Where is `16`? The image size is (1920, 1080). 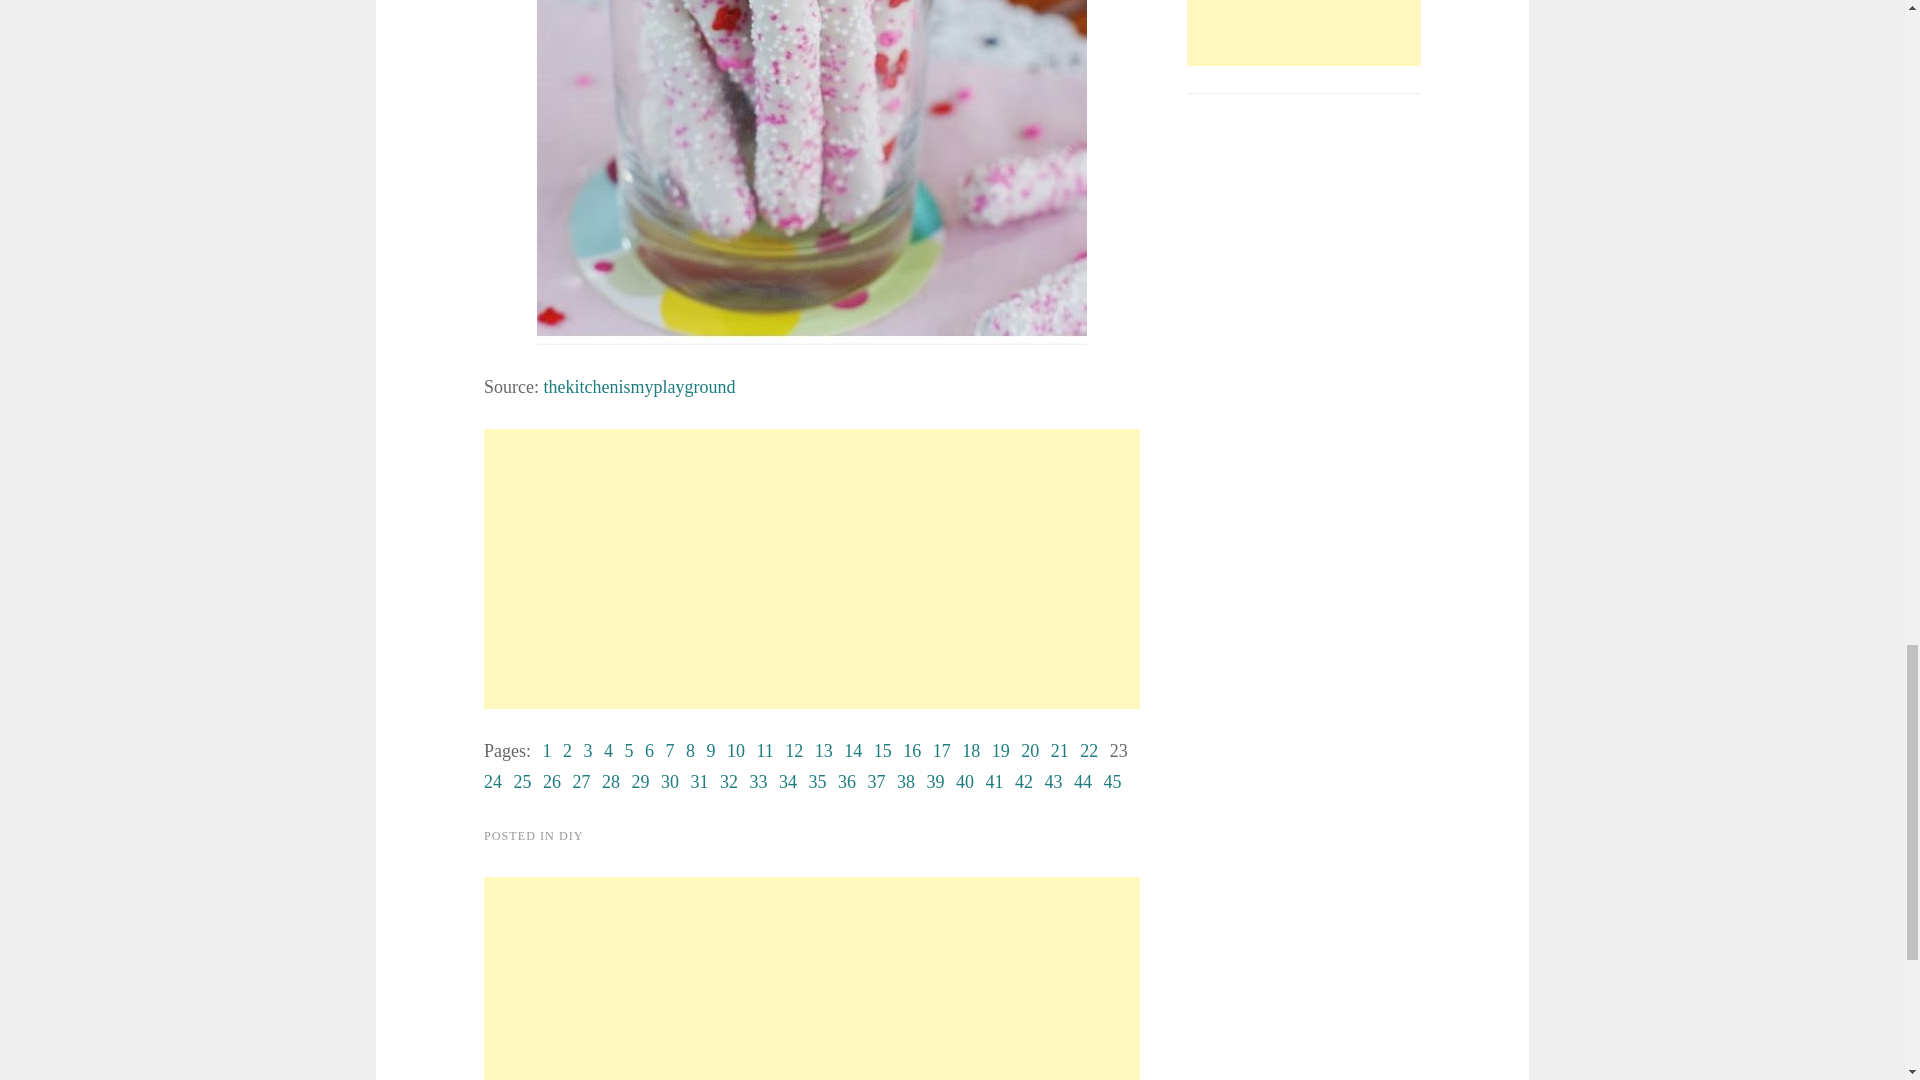 16 is located at coordinates (912, 750).